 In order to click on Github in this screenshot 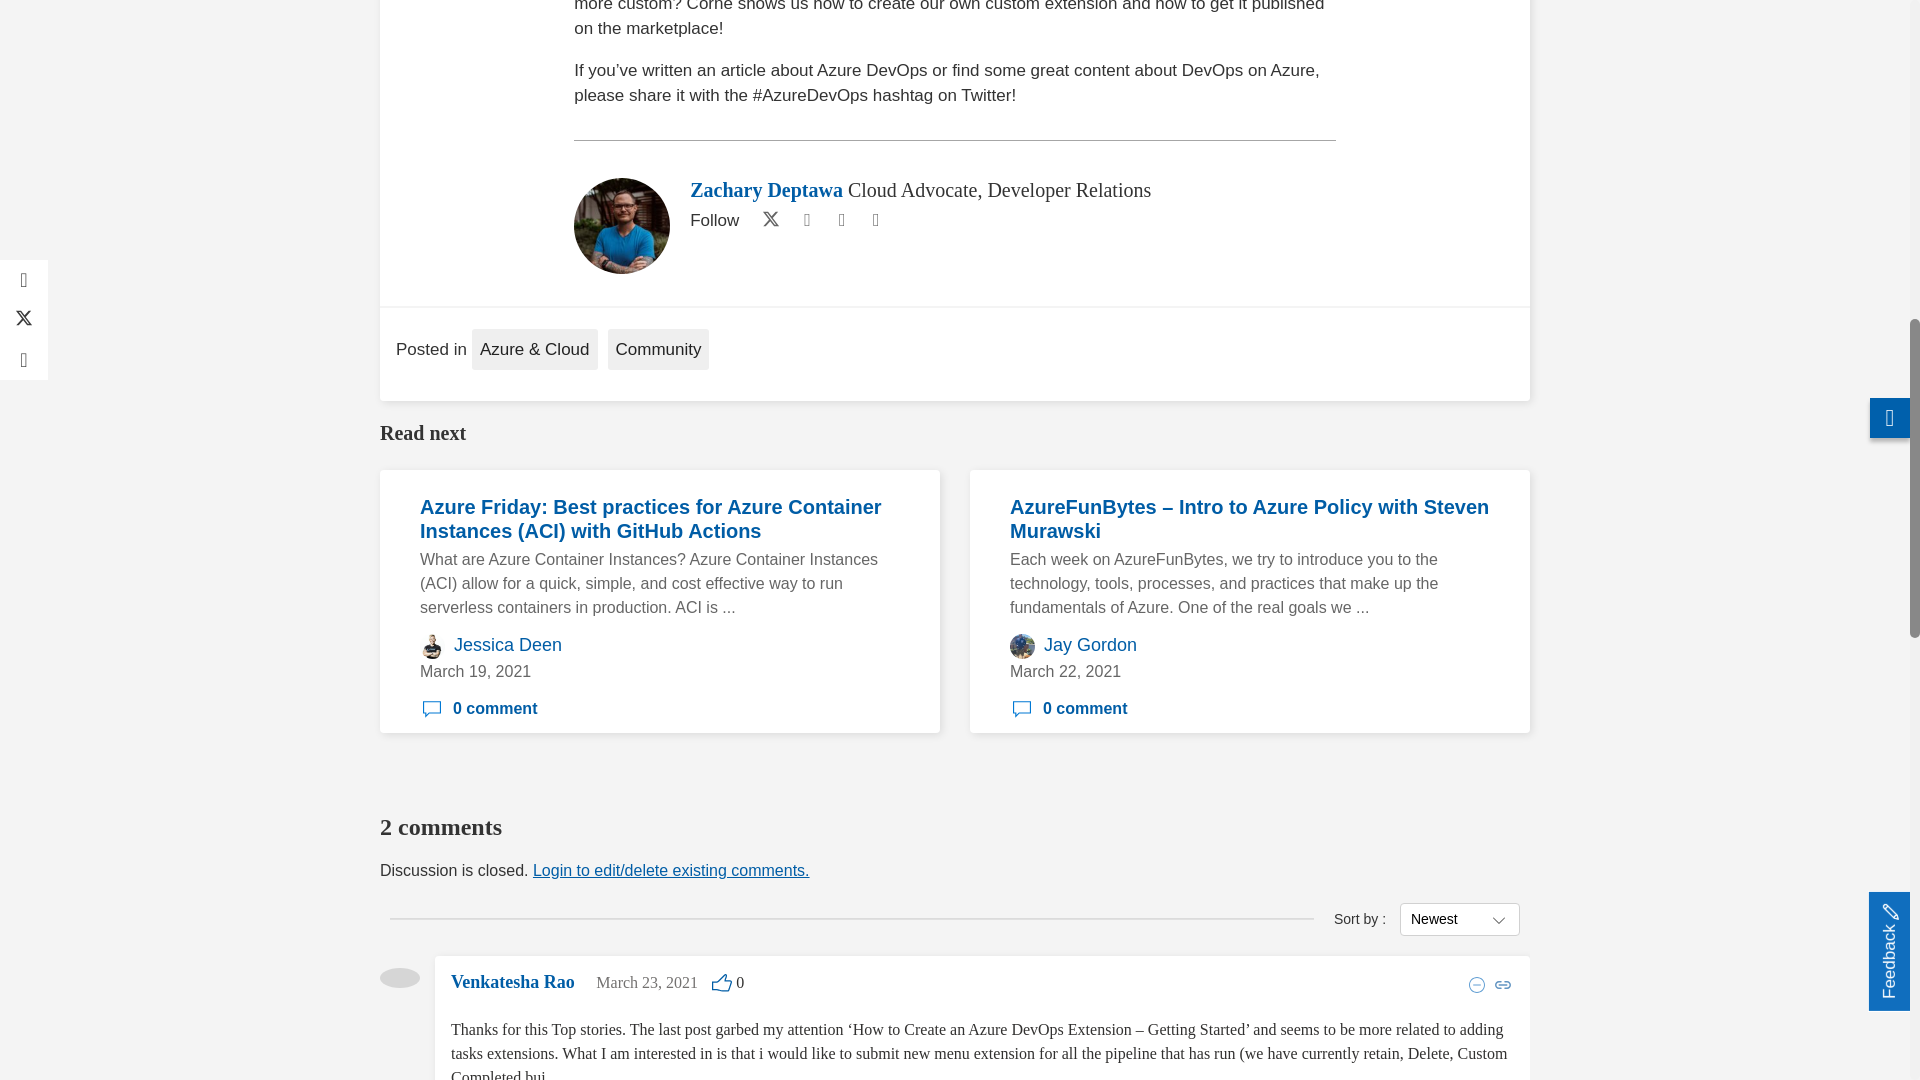, I will do `click(842, 220)`.